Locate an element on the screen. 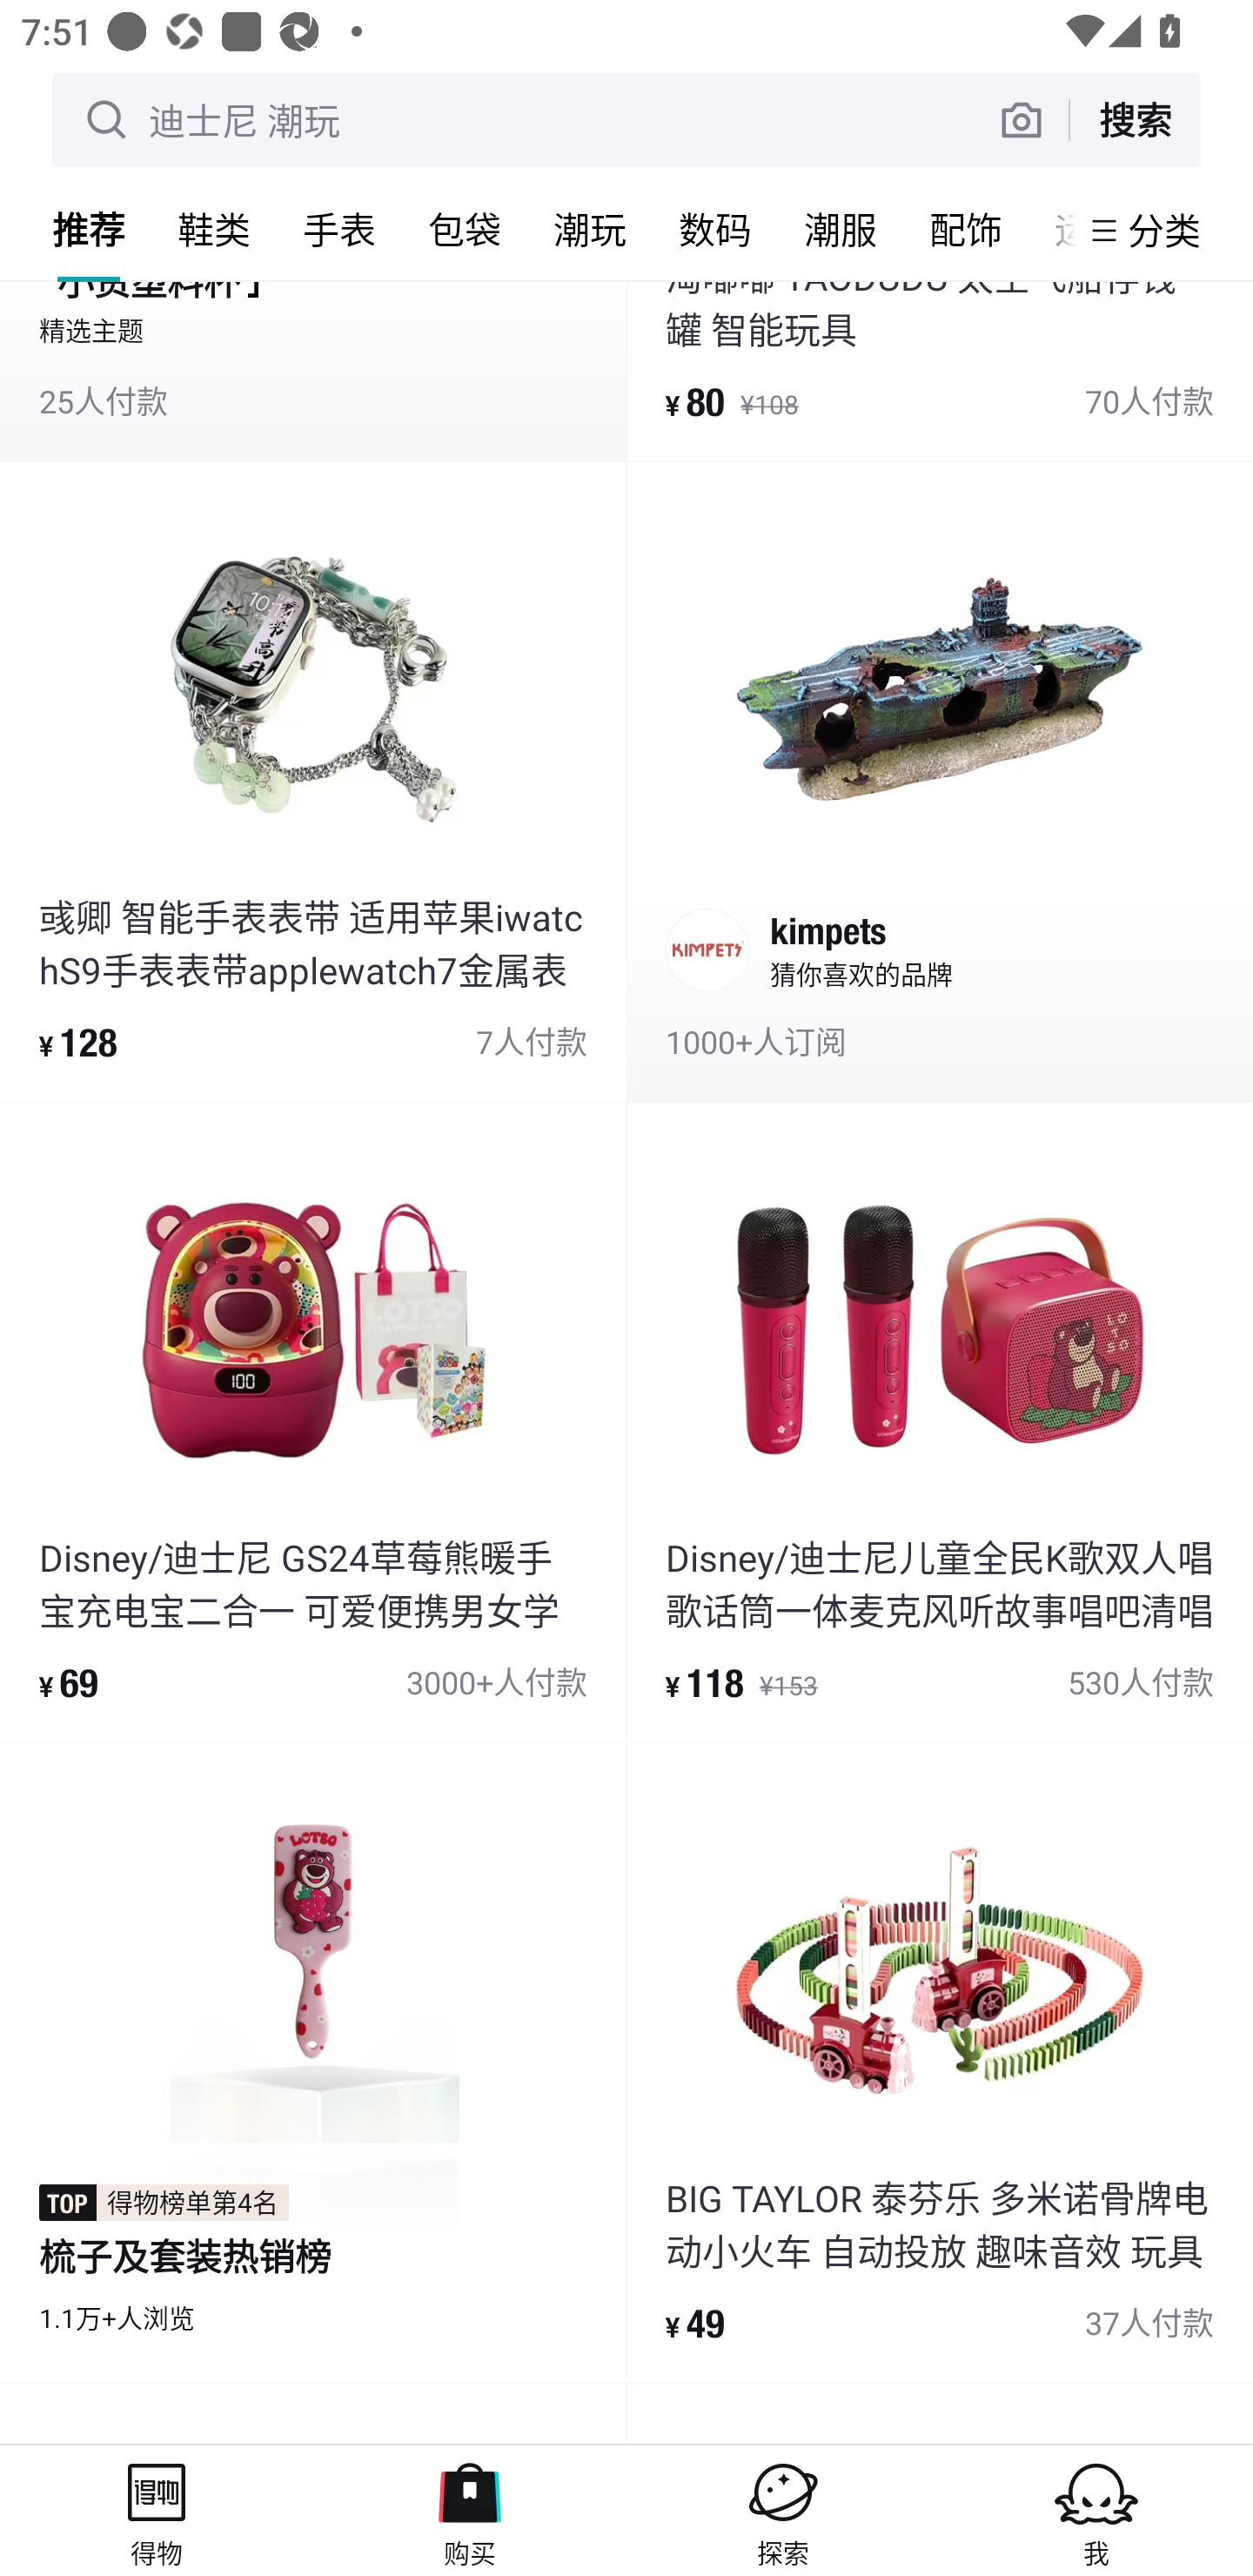 The height and width of the screenshot is (2576, 1253). kimpets 猜你喜欢的品牌 1000+人订阅 is located at coordinates (940, 782).